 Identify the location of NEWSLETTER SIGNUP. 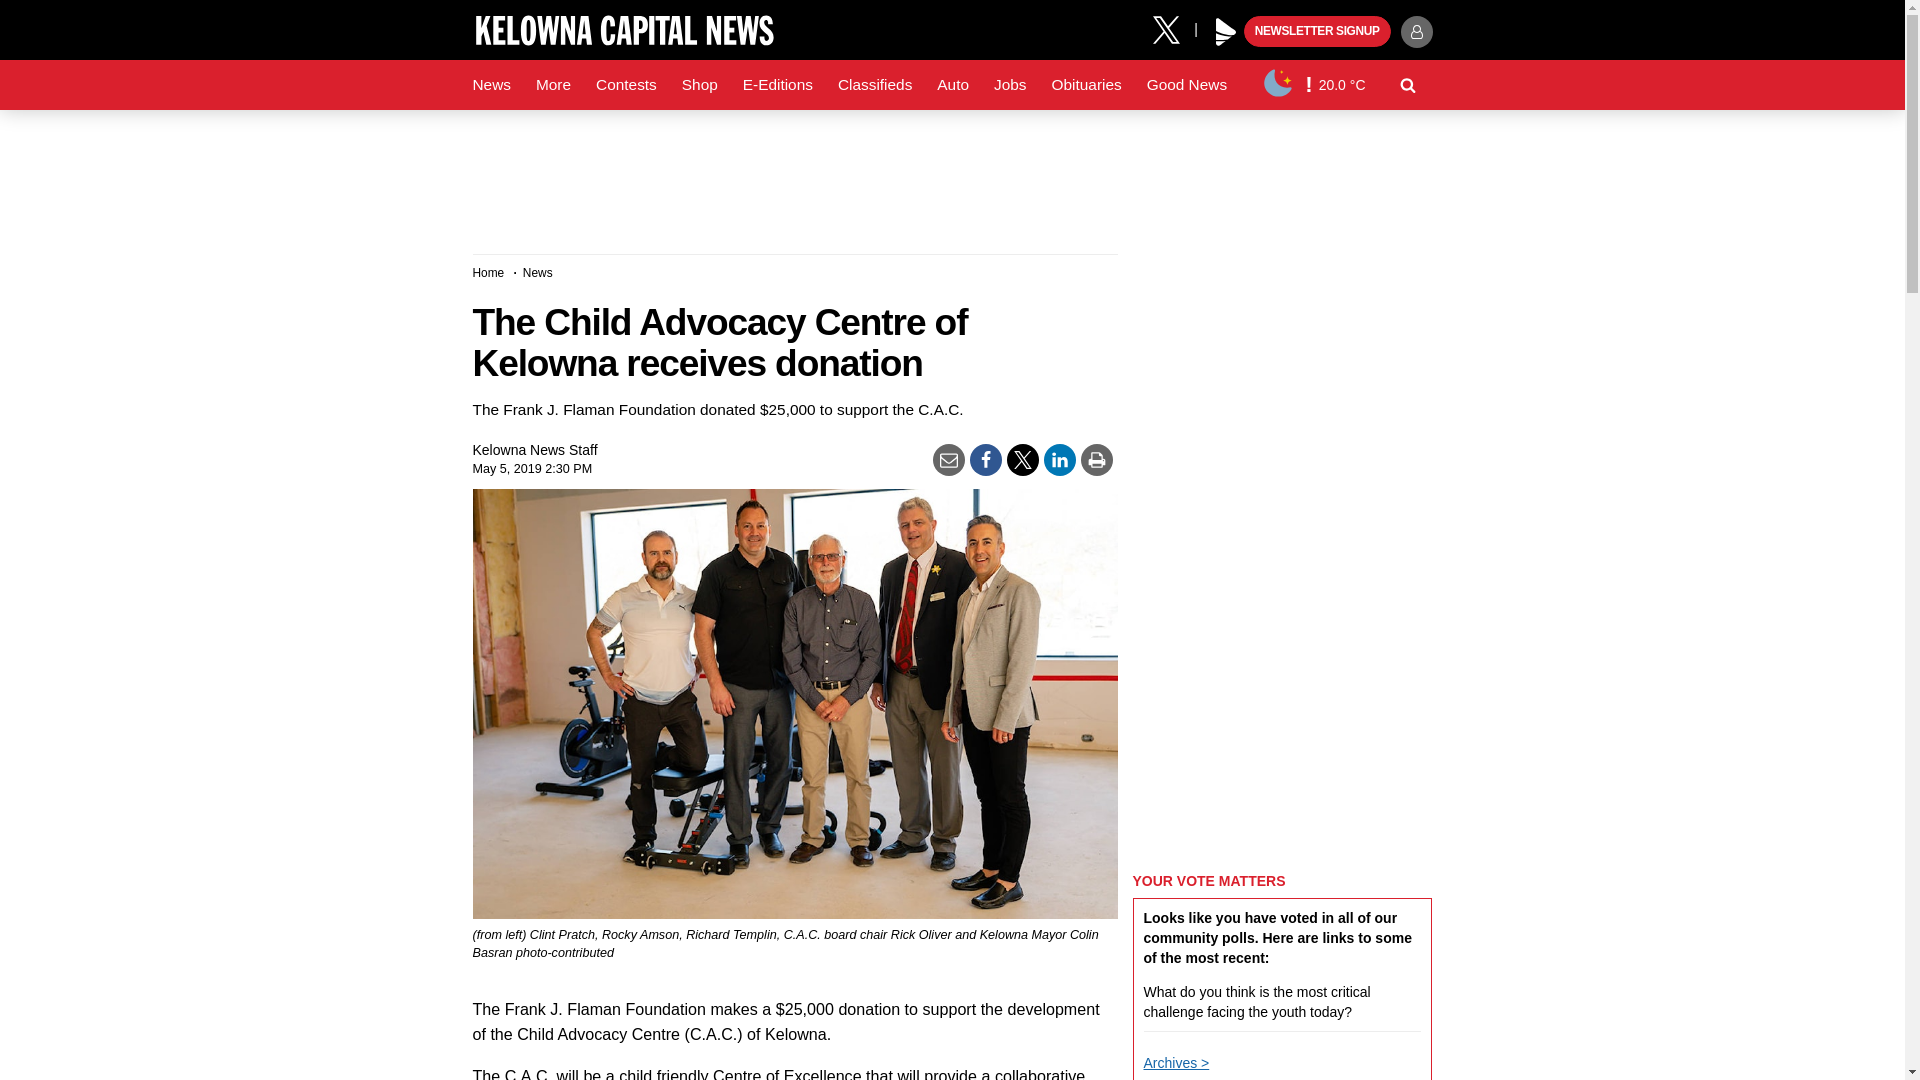
(1317, 32).